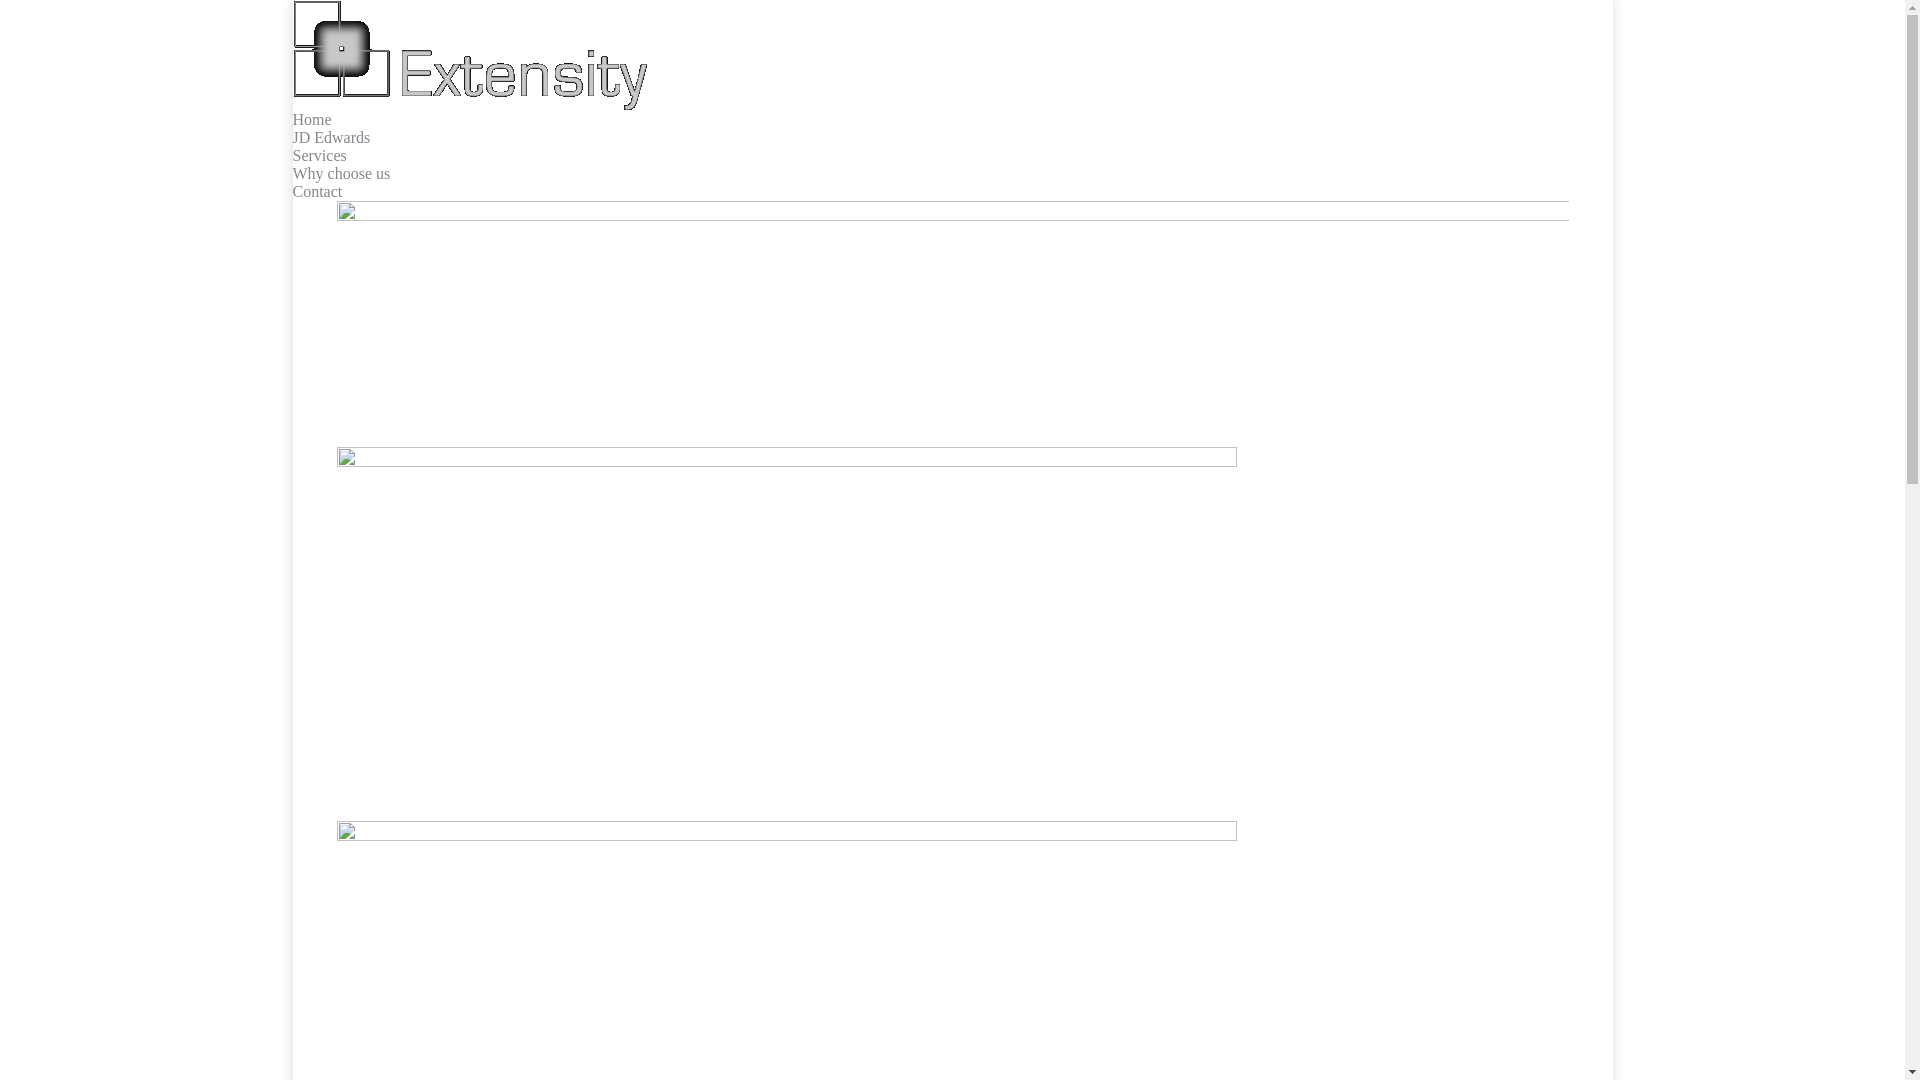 This screenshot has height=1080, width=1920. I want to click on Home, so click(312, 120).